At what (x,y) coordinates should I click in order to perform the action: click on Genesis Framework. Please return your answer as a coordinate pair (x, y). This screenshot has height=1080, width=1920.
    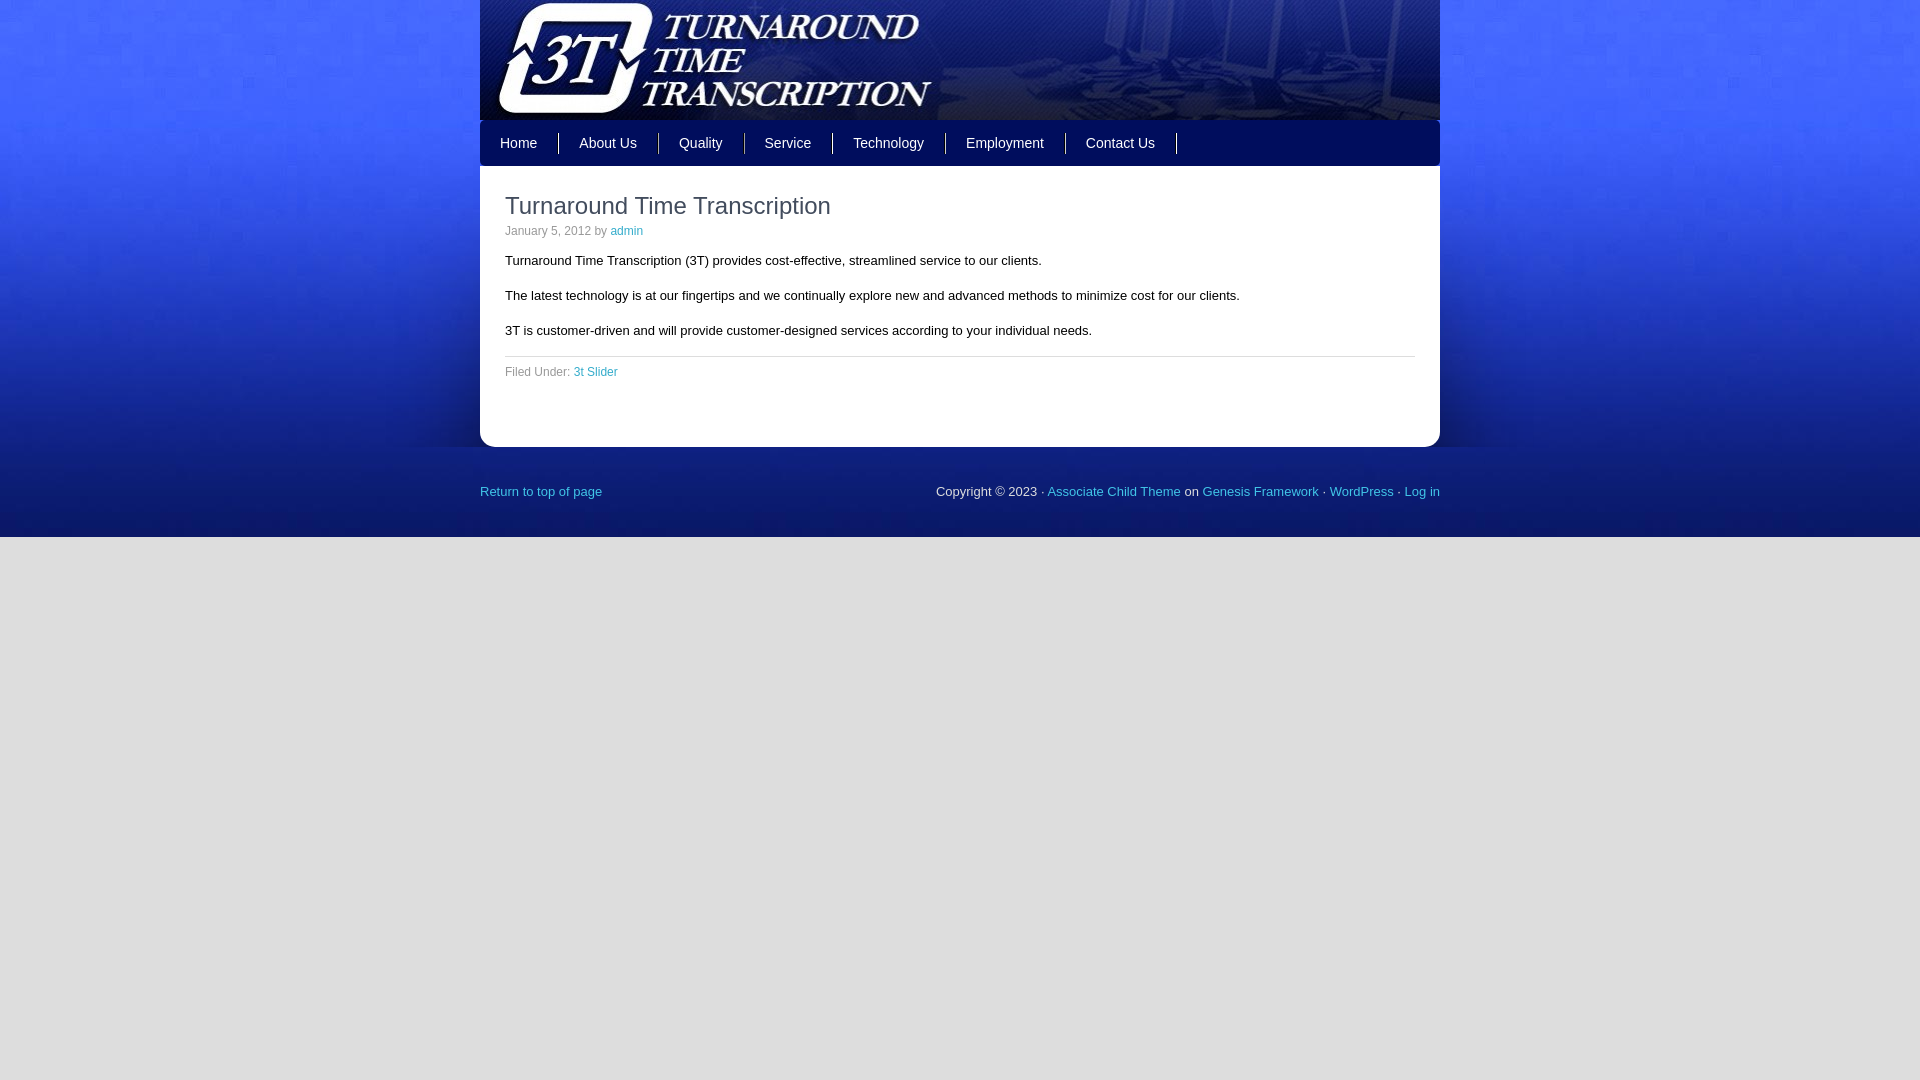
    Looking at the image, I should click on (1261, 492).